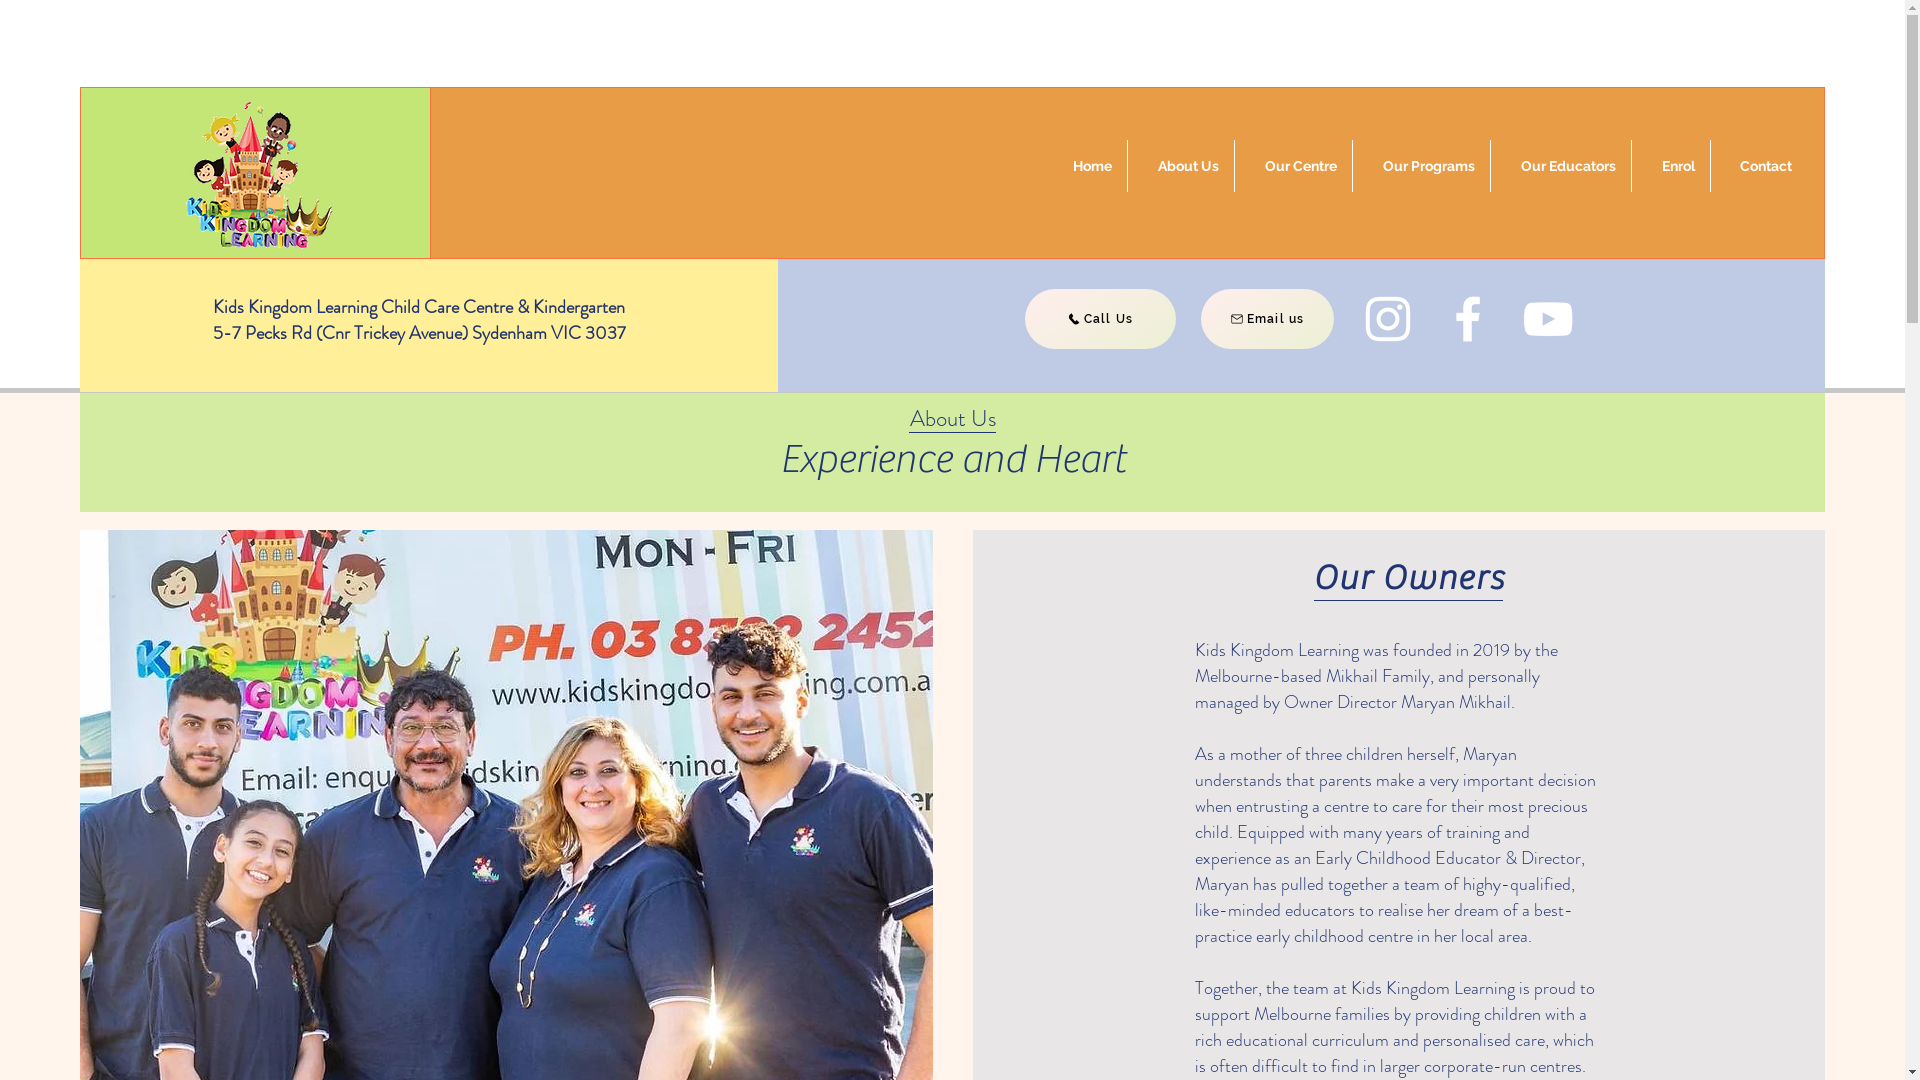  I want to click on Our Educators, so click(1561, 166).